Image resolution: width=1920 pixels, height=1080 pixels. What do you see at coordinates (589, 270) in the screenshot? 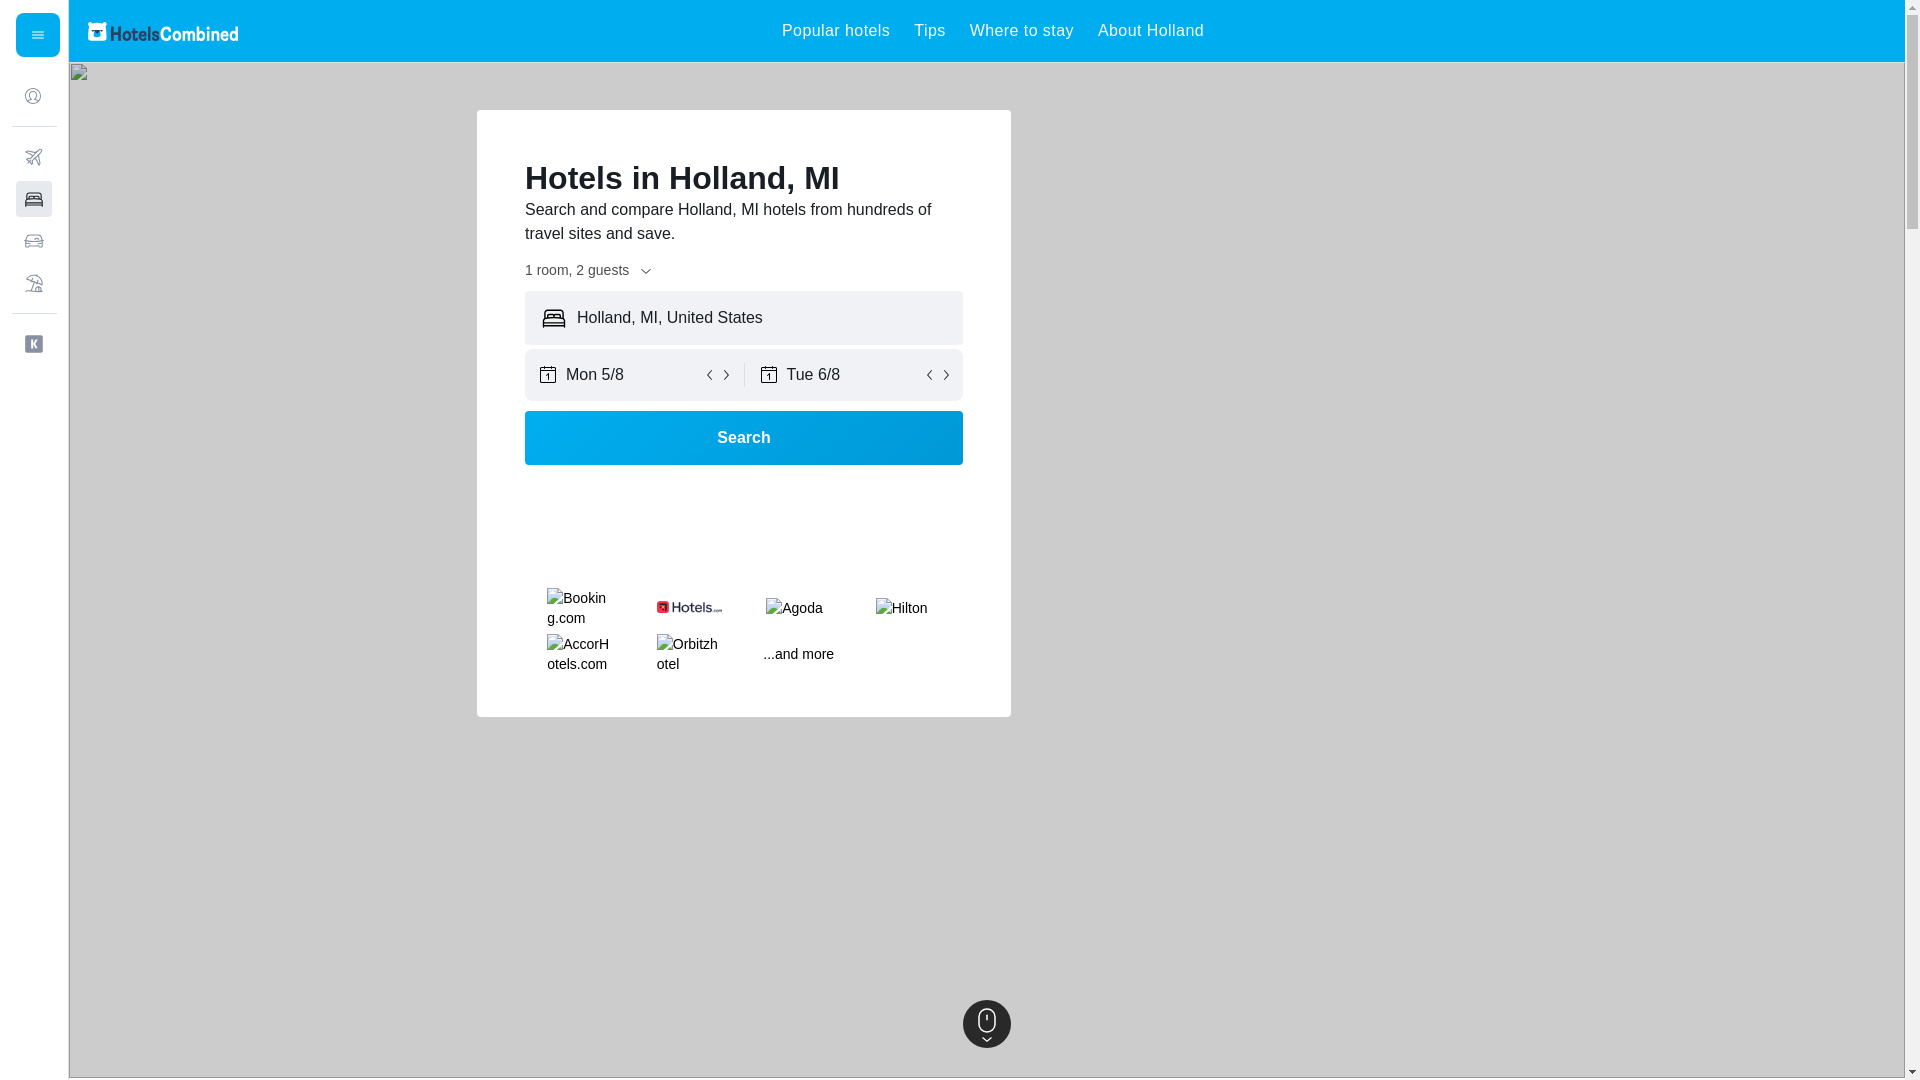
I see `1 room, 2 guests` at bounding box center [589, 270].